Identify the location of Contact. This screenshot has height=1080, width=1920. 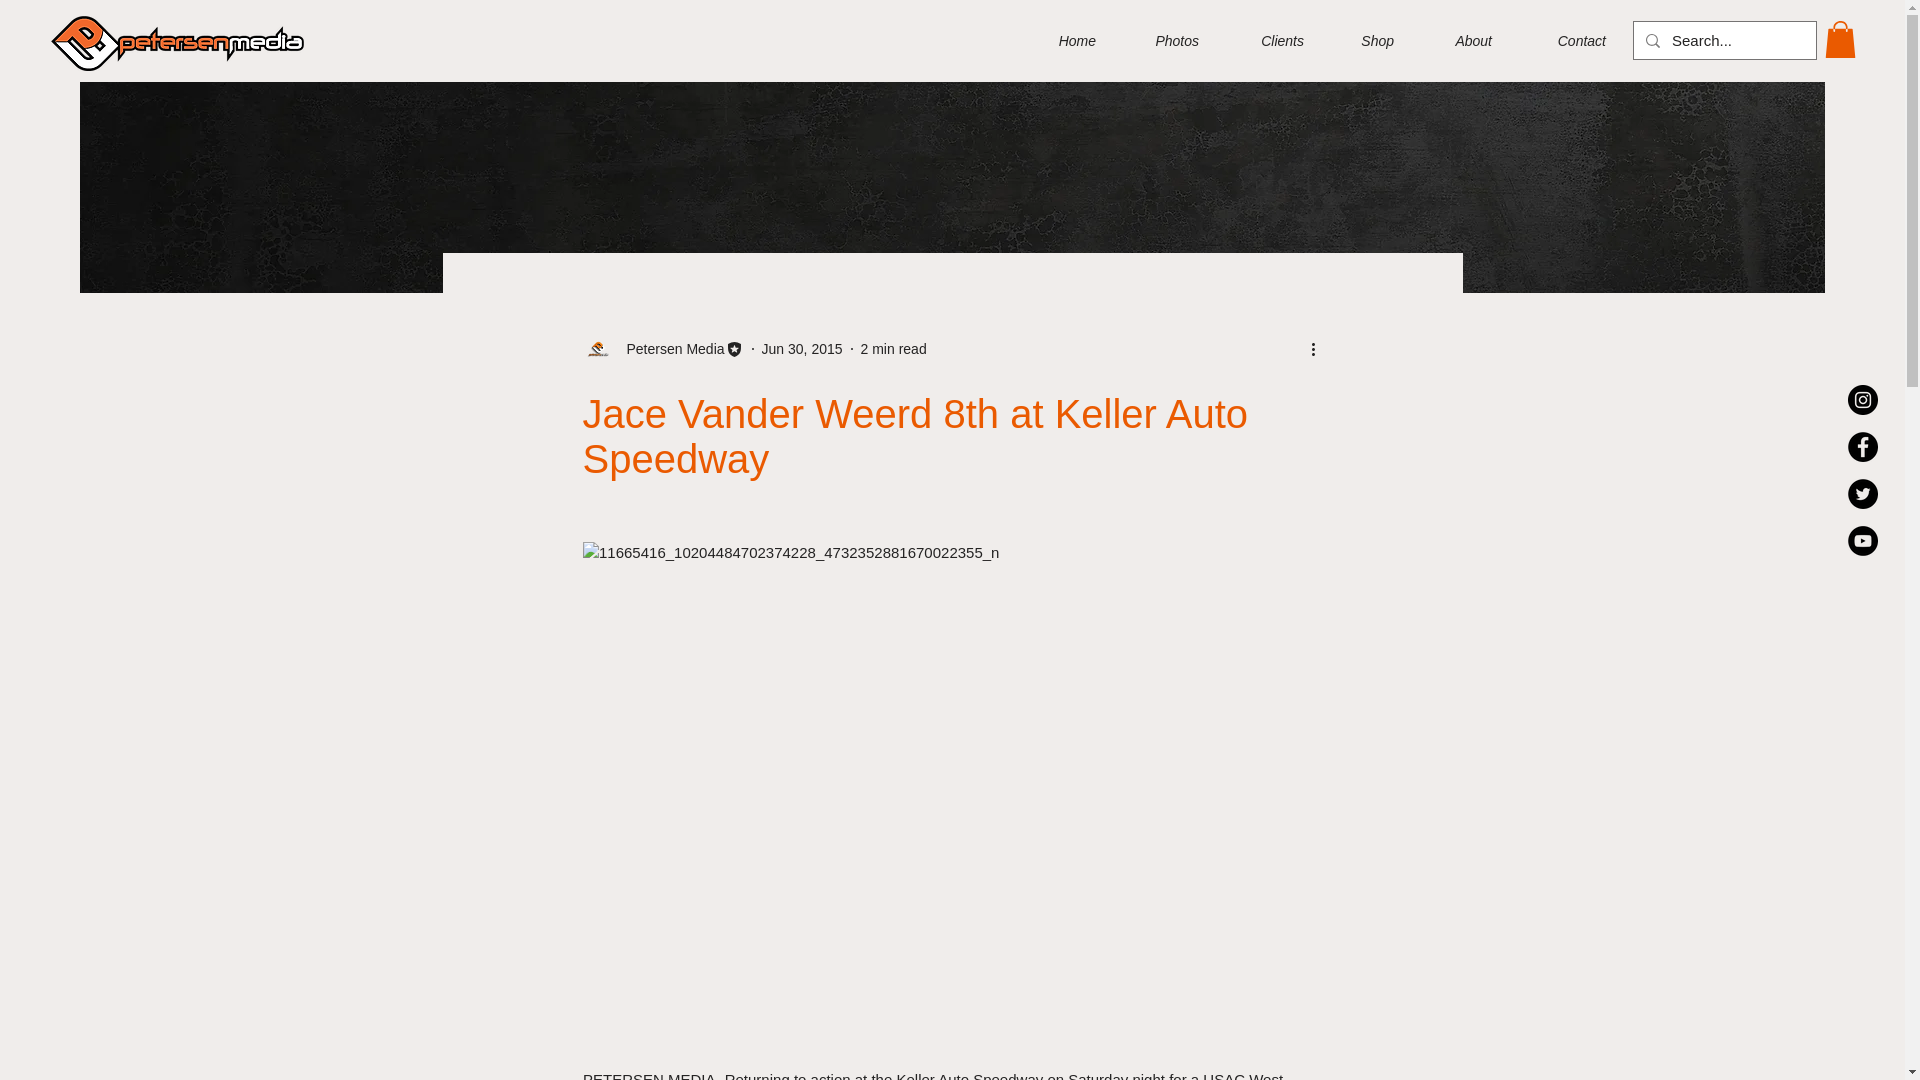
(1564, 40).